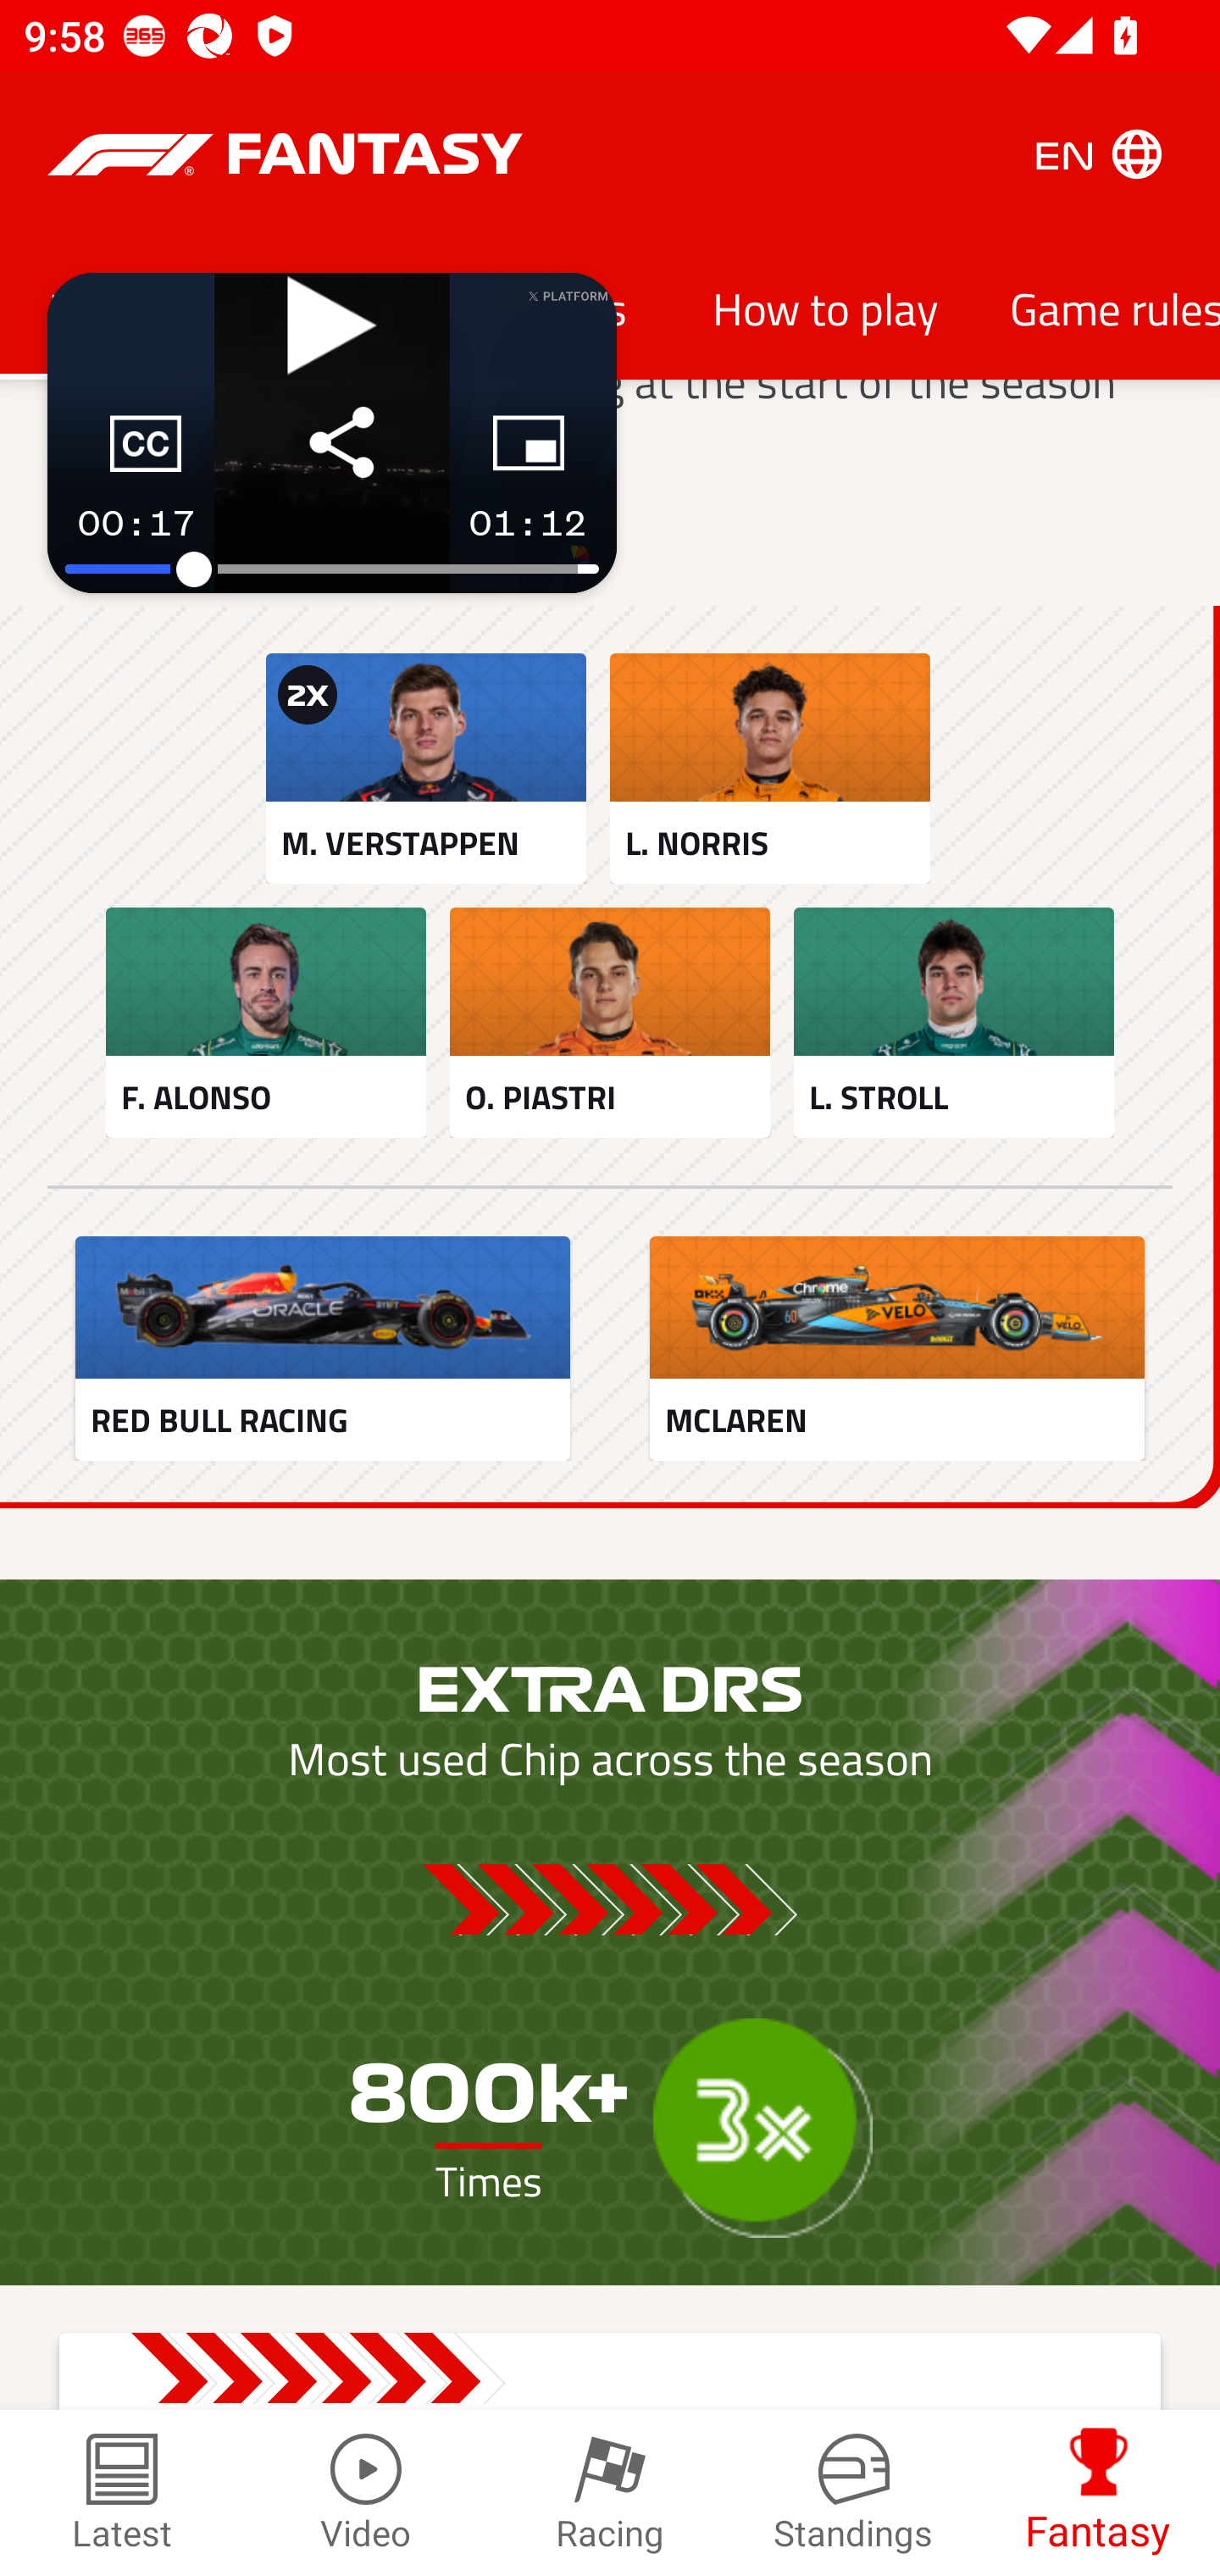 This screenshot has height=2576, width=1220. Describe the element at coordinates (854, 2493) in the screenshot. I see `Standings` at that location.